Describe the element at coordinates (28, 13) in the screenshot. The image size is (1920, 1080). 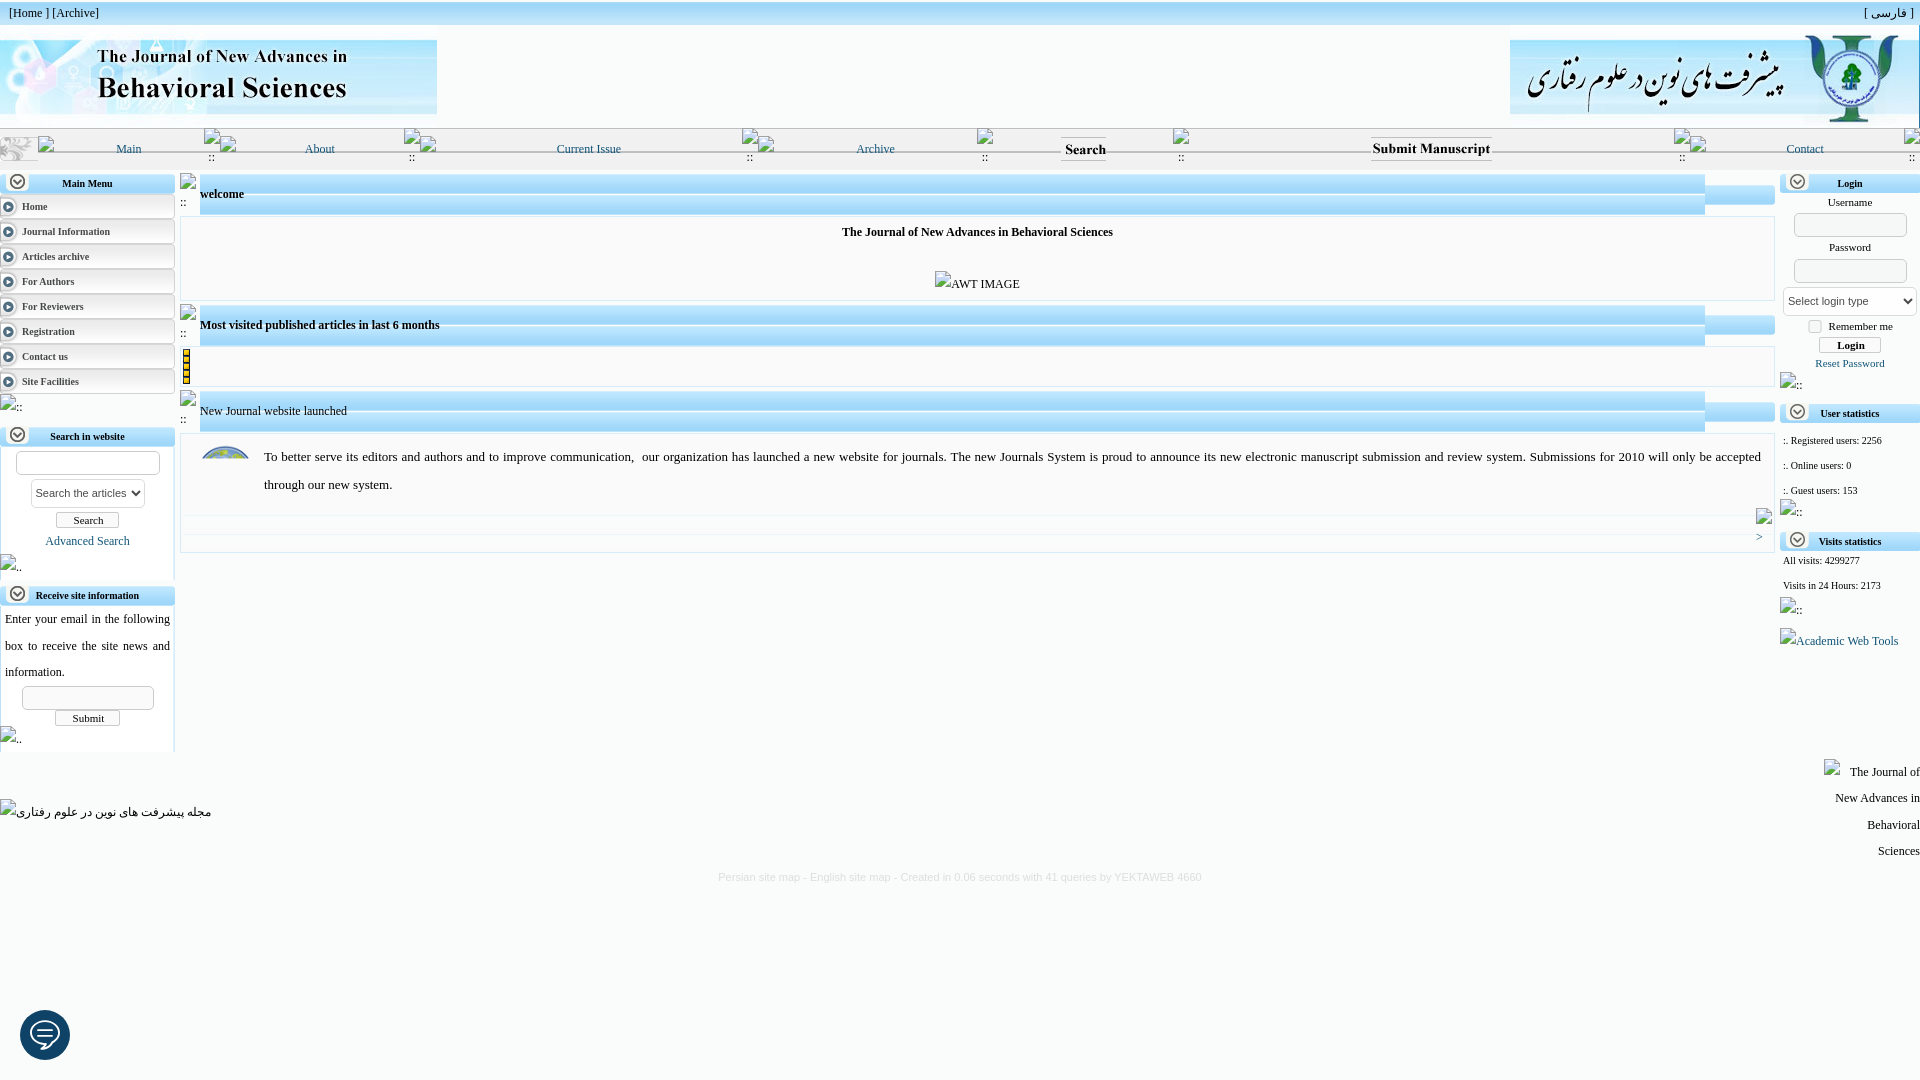
I see `Home` at that location.